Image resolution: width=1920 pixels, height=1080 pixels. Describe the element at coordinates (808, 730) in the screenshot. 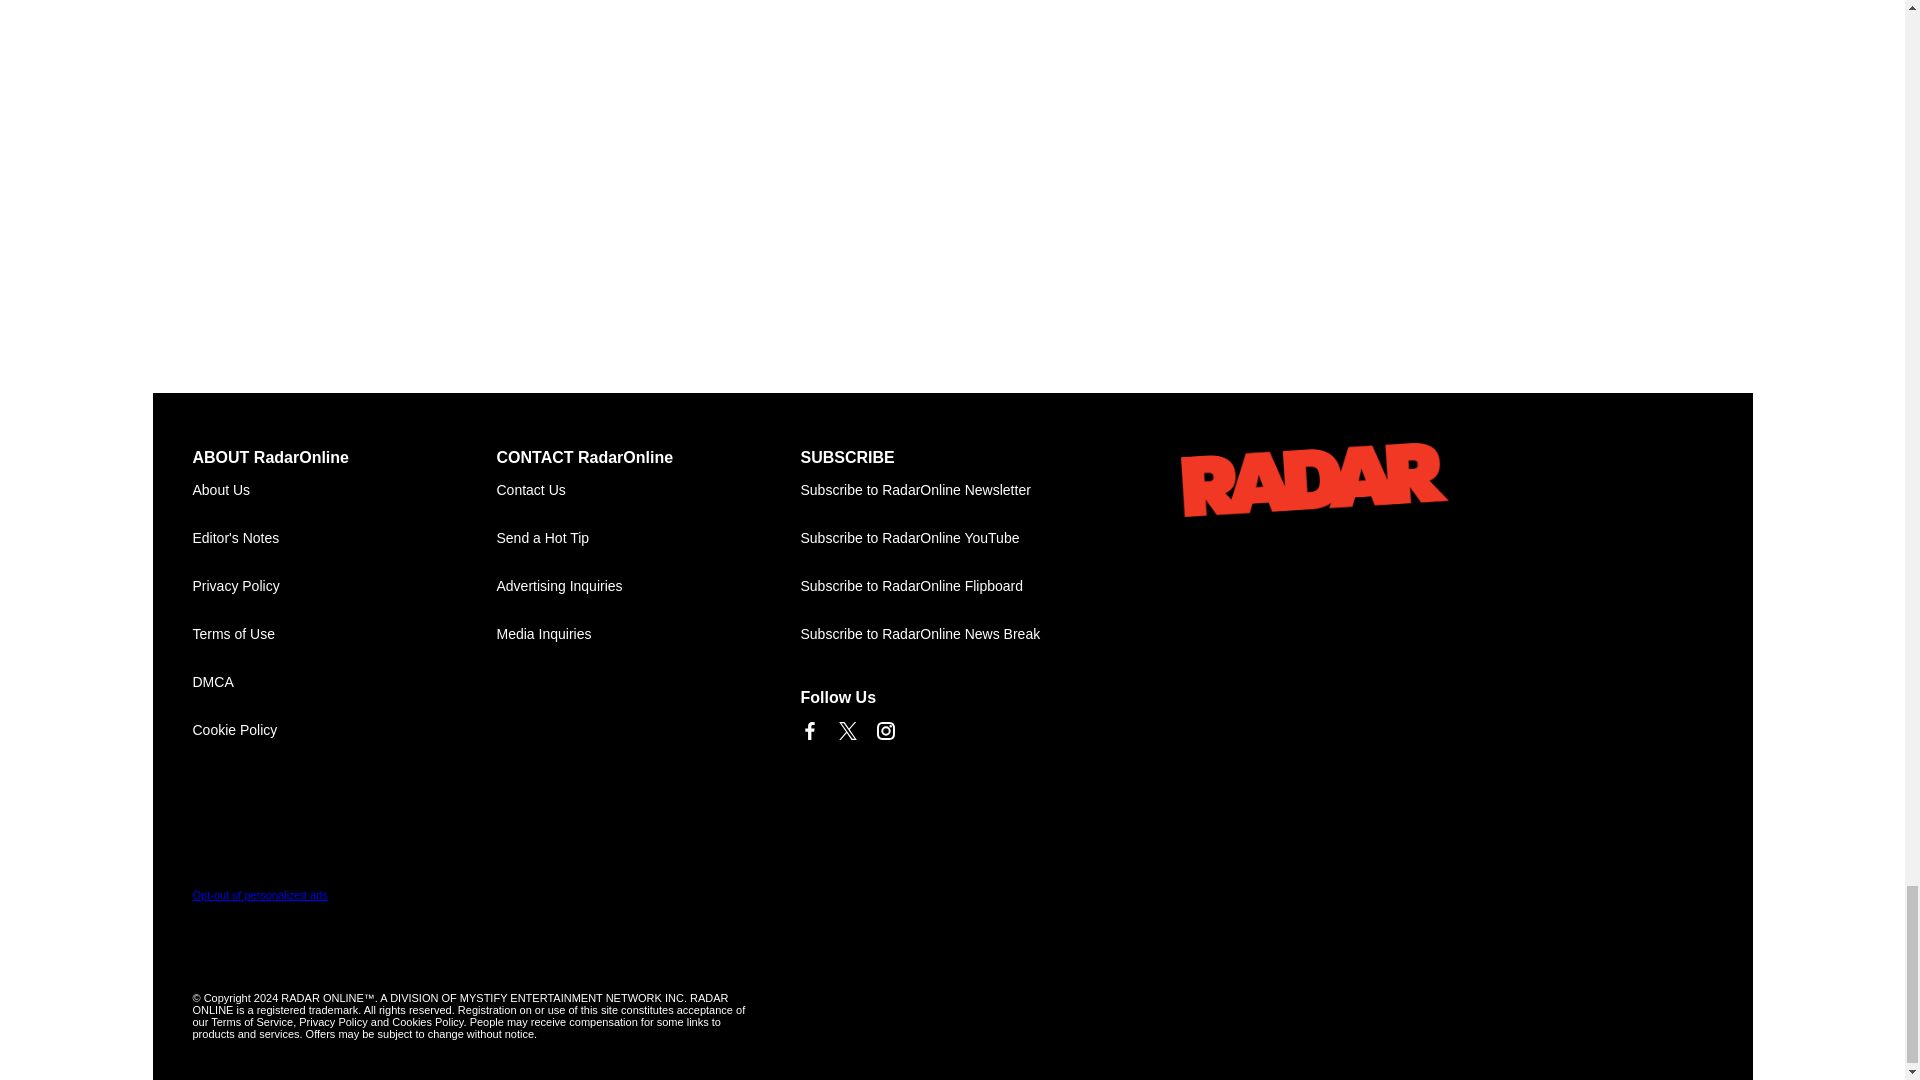

I see `Link to Facebook` at that location.